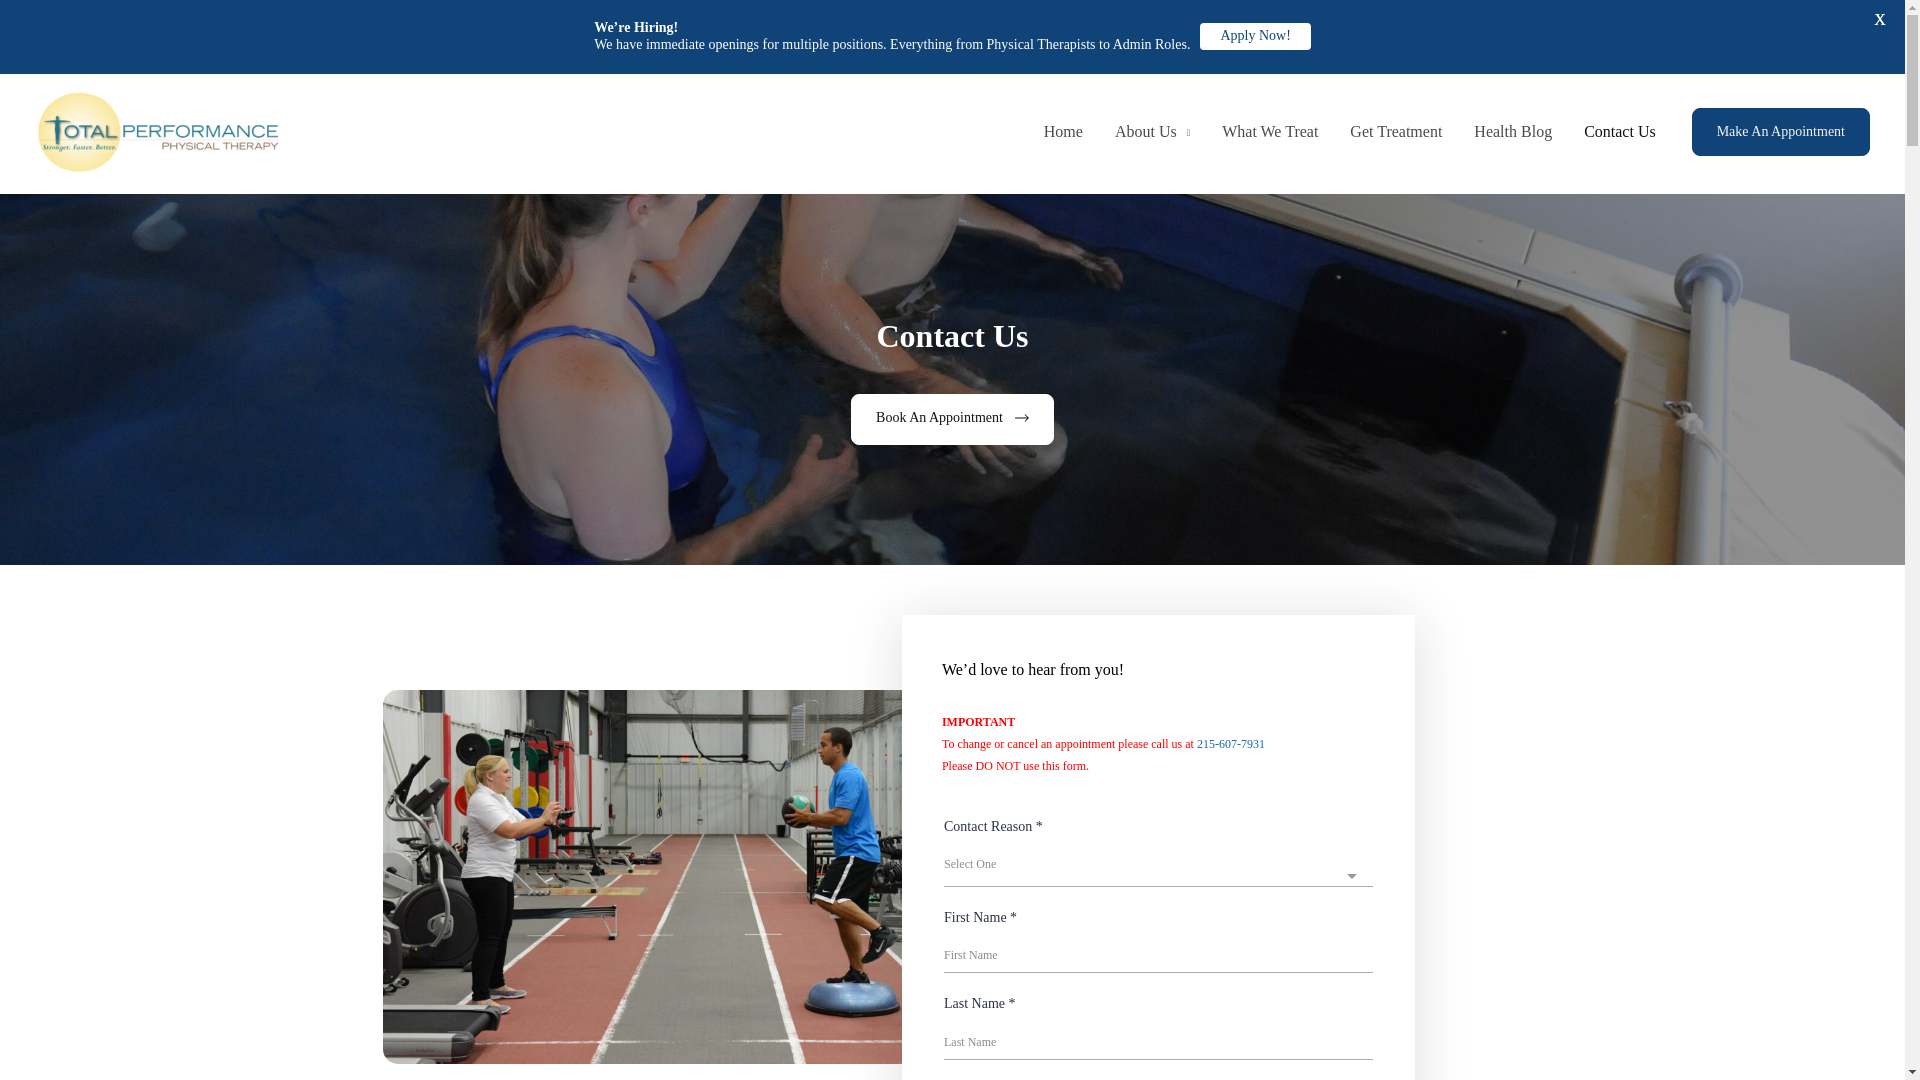 This screenshot has height=1080, width=1920. Describe the element at coordinates (952, 419) in the screenshot. I see `Book An Appointment` at that location.